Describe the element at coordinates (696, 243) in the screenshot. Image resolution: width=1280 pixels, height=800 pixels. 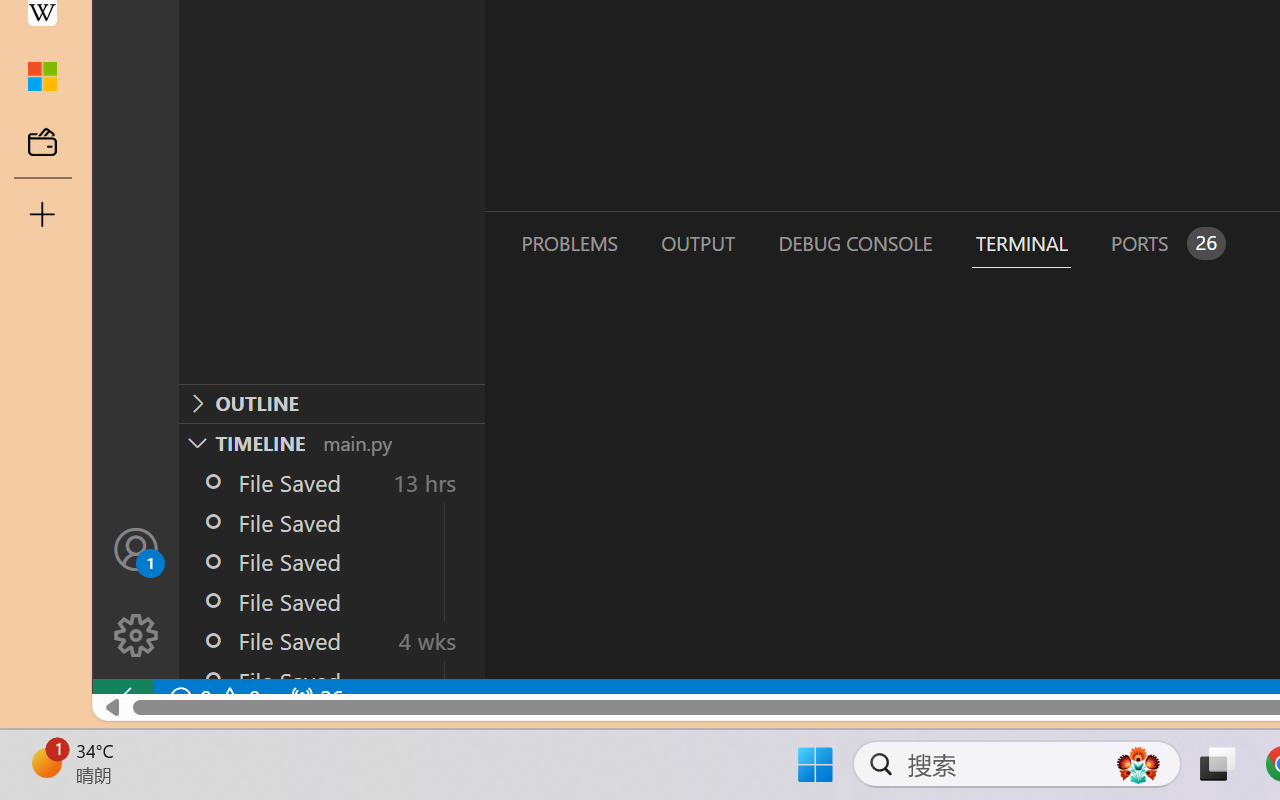
I see `Output (Ctrl+Shift+U)` at that location.